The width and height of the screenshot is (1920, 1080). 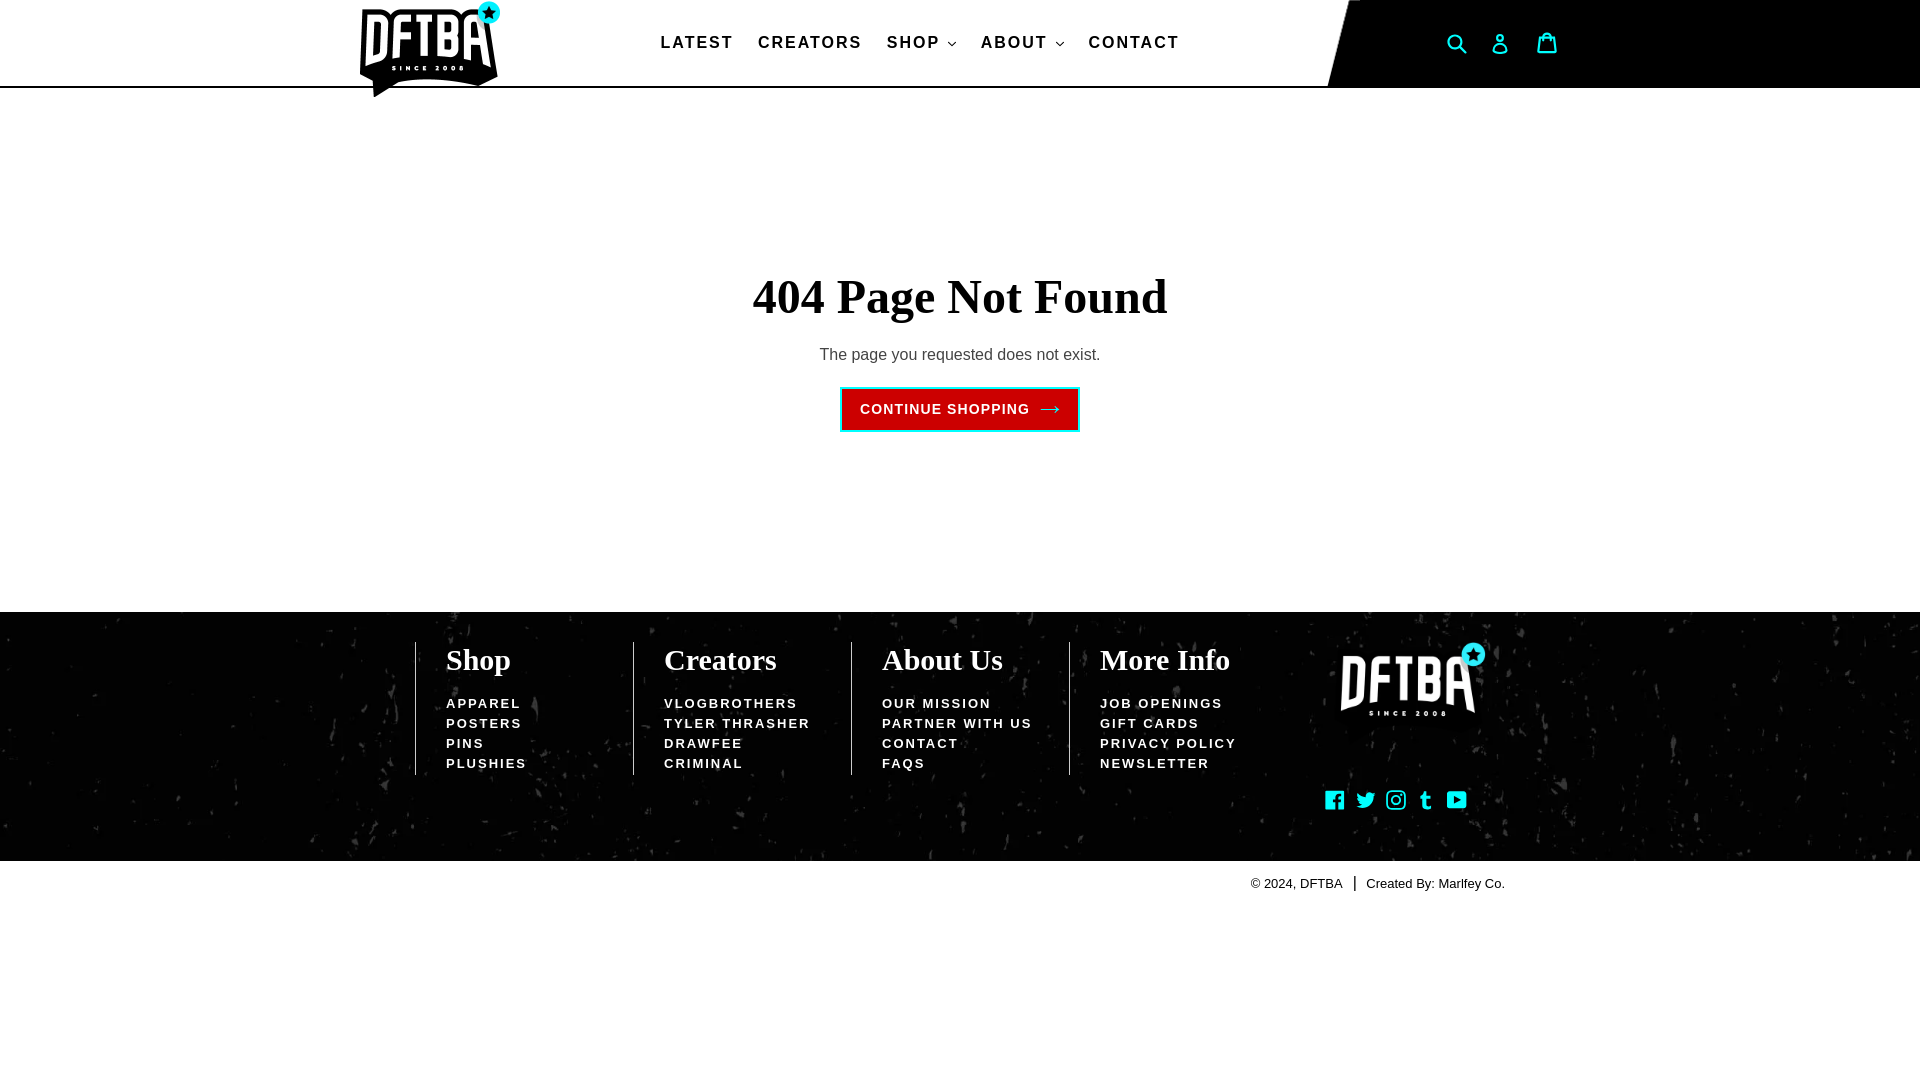 I want to click on DFTBA on YouTube, so click(x=1456, y=800).